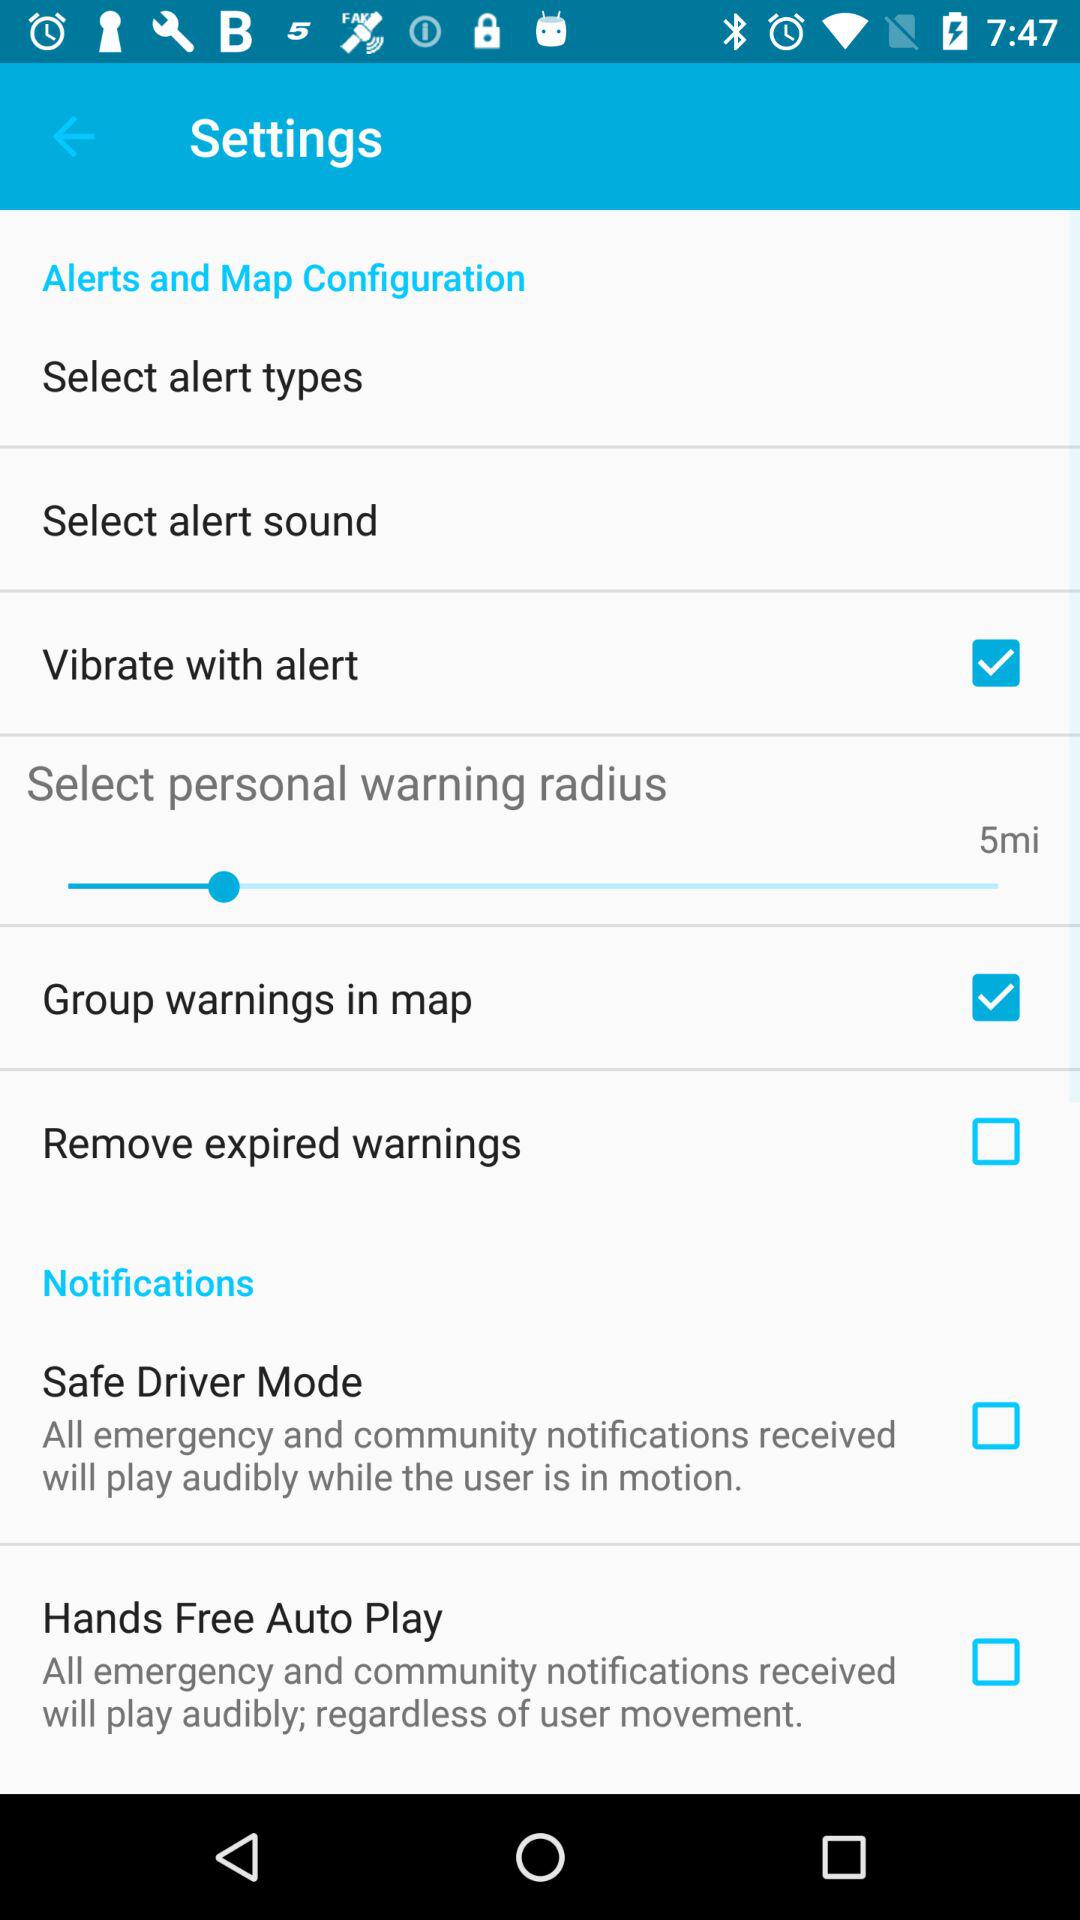 This screenshot has height=1920, width=1080. What do you see at coordinates (73, 136) in the screenshot?
I see `click icon to the left of settings item` at bounding box center [73, 136].